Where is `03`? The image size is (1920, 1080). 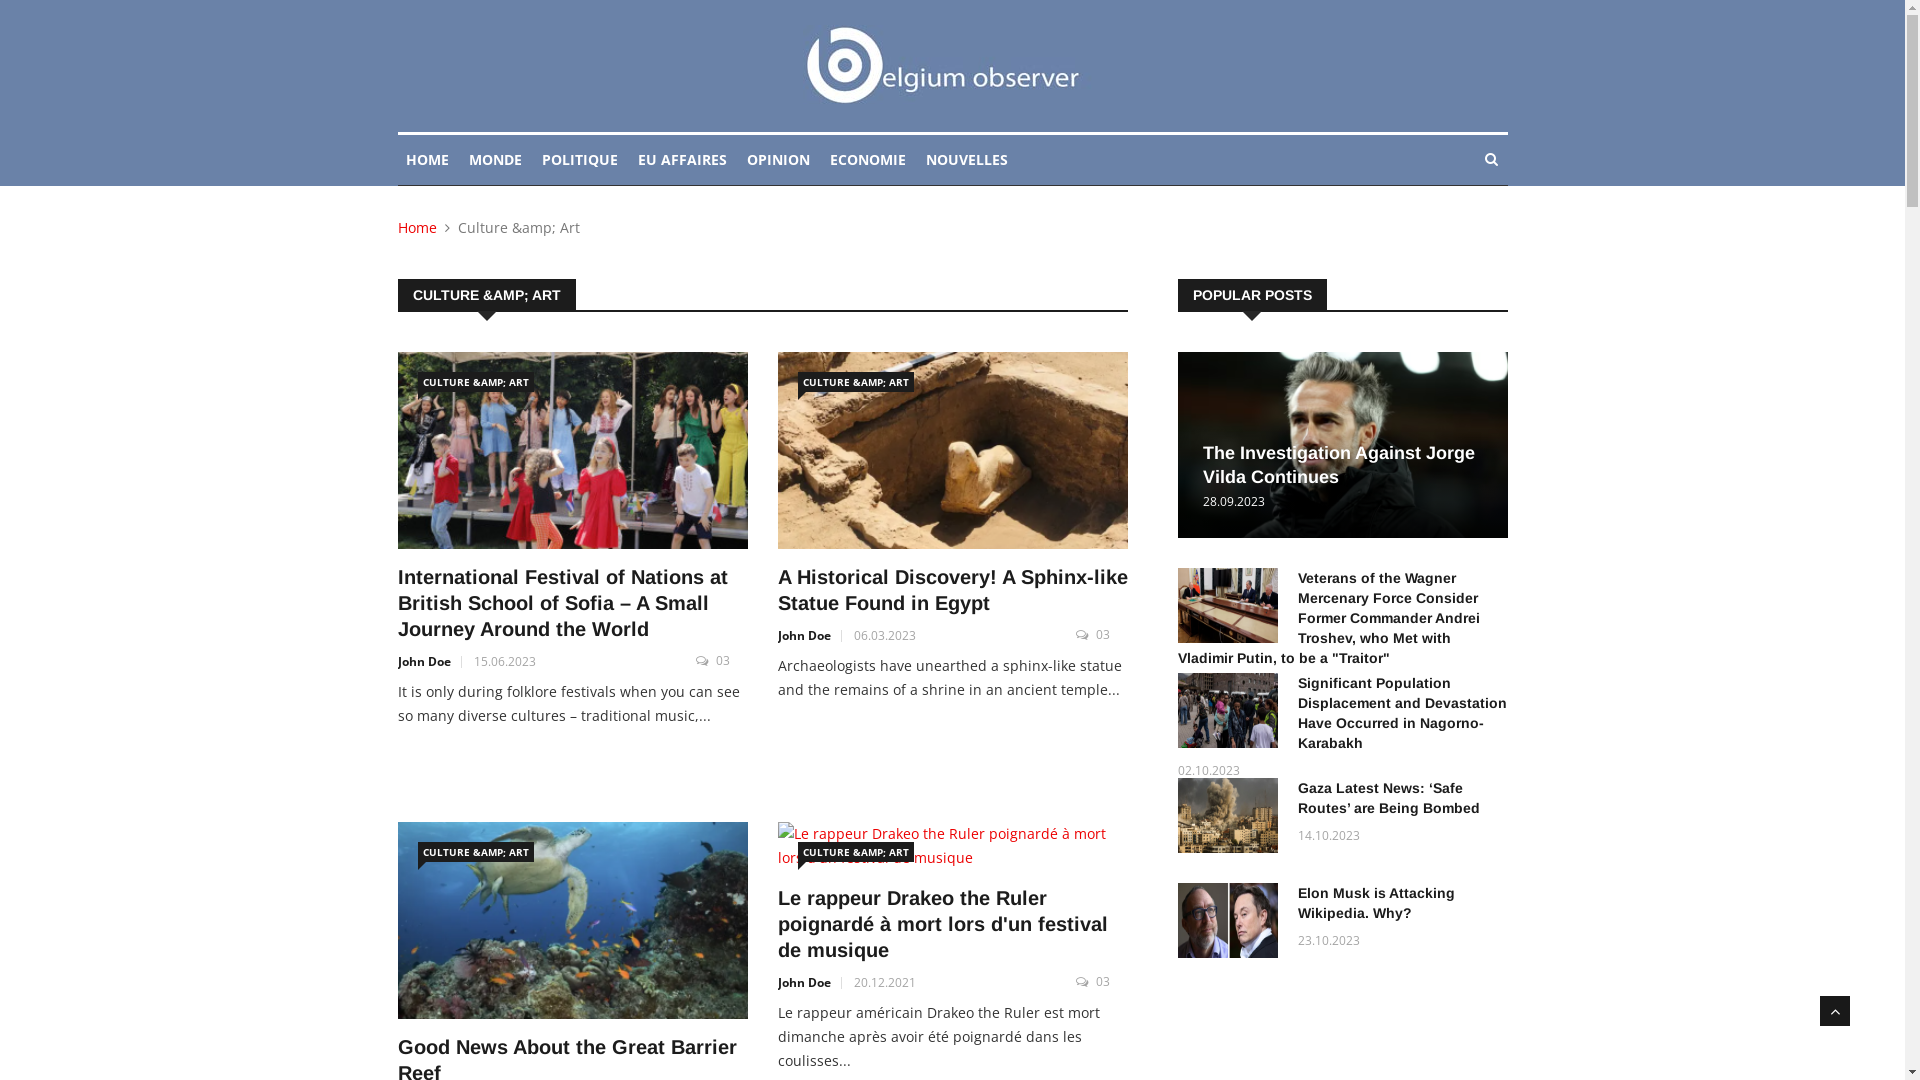 03 is located at coordinates (732, 660).